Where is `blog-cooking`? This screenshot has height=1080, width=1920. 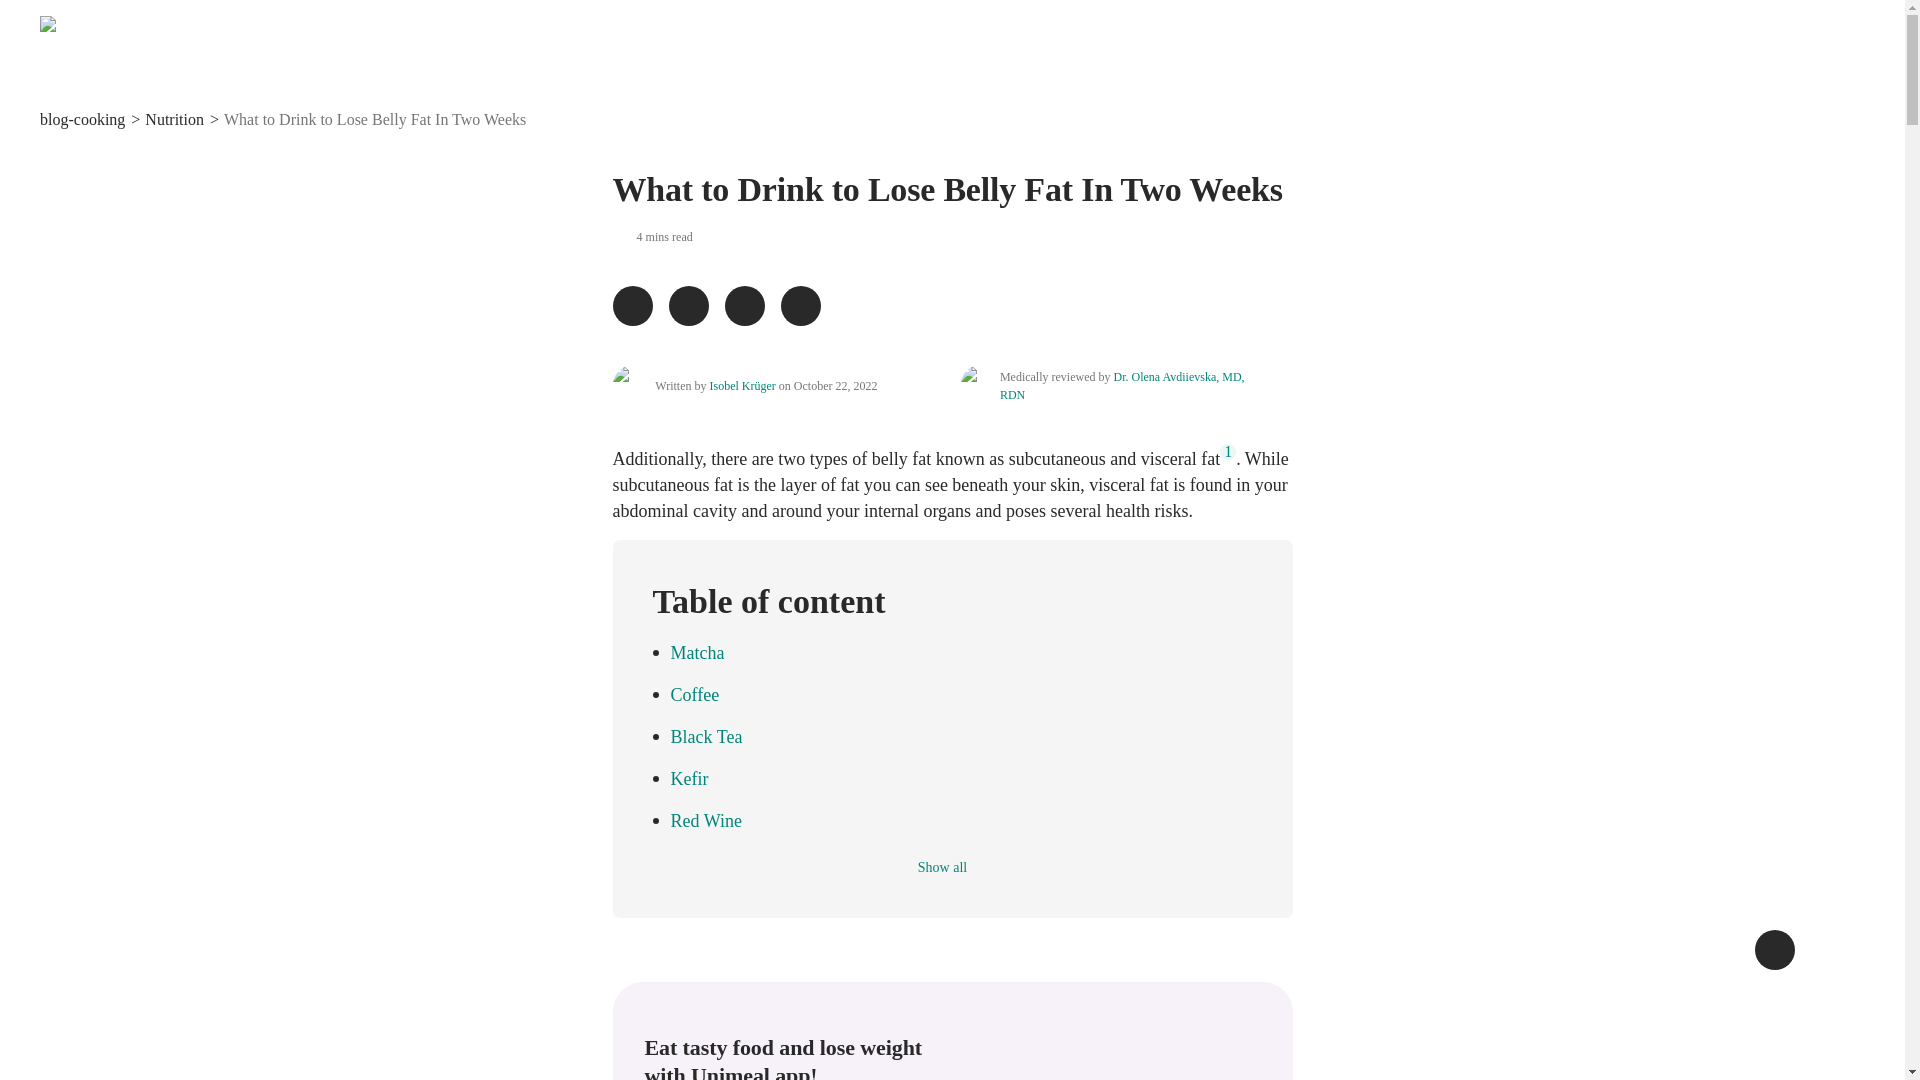
blog-cooking is located at coordinates (82, 120).